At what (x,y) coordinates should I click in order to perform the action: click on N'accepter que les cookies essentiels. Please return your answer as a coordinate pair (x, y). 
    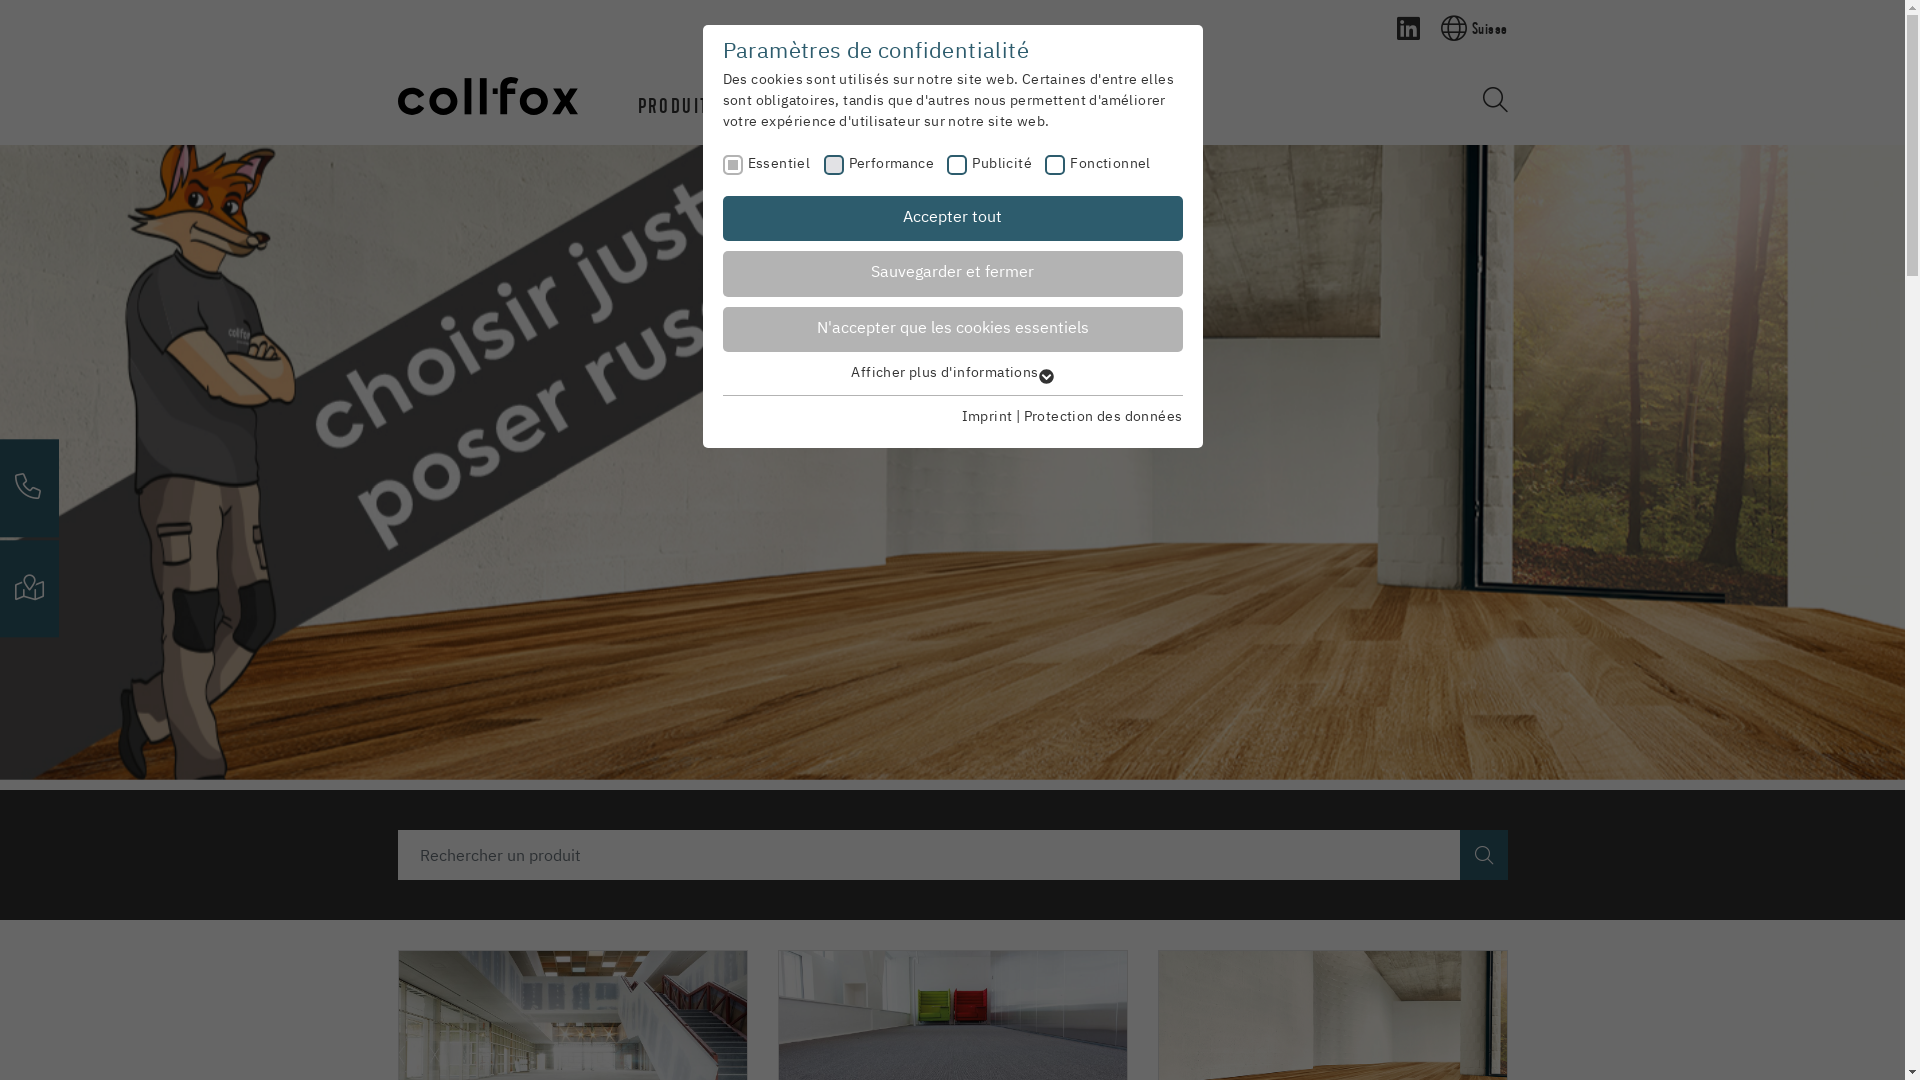
    Looking at the image, I should click on (952, 330).